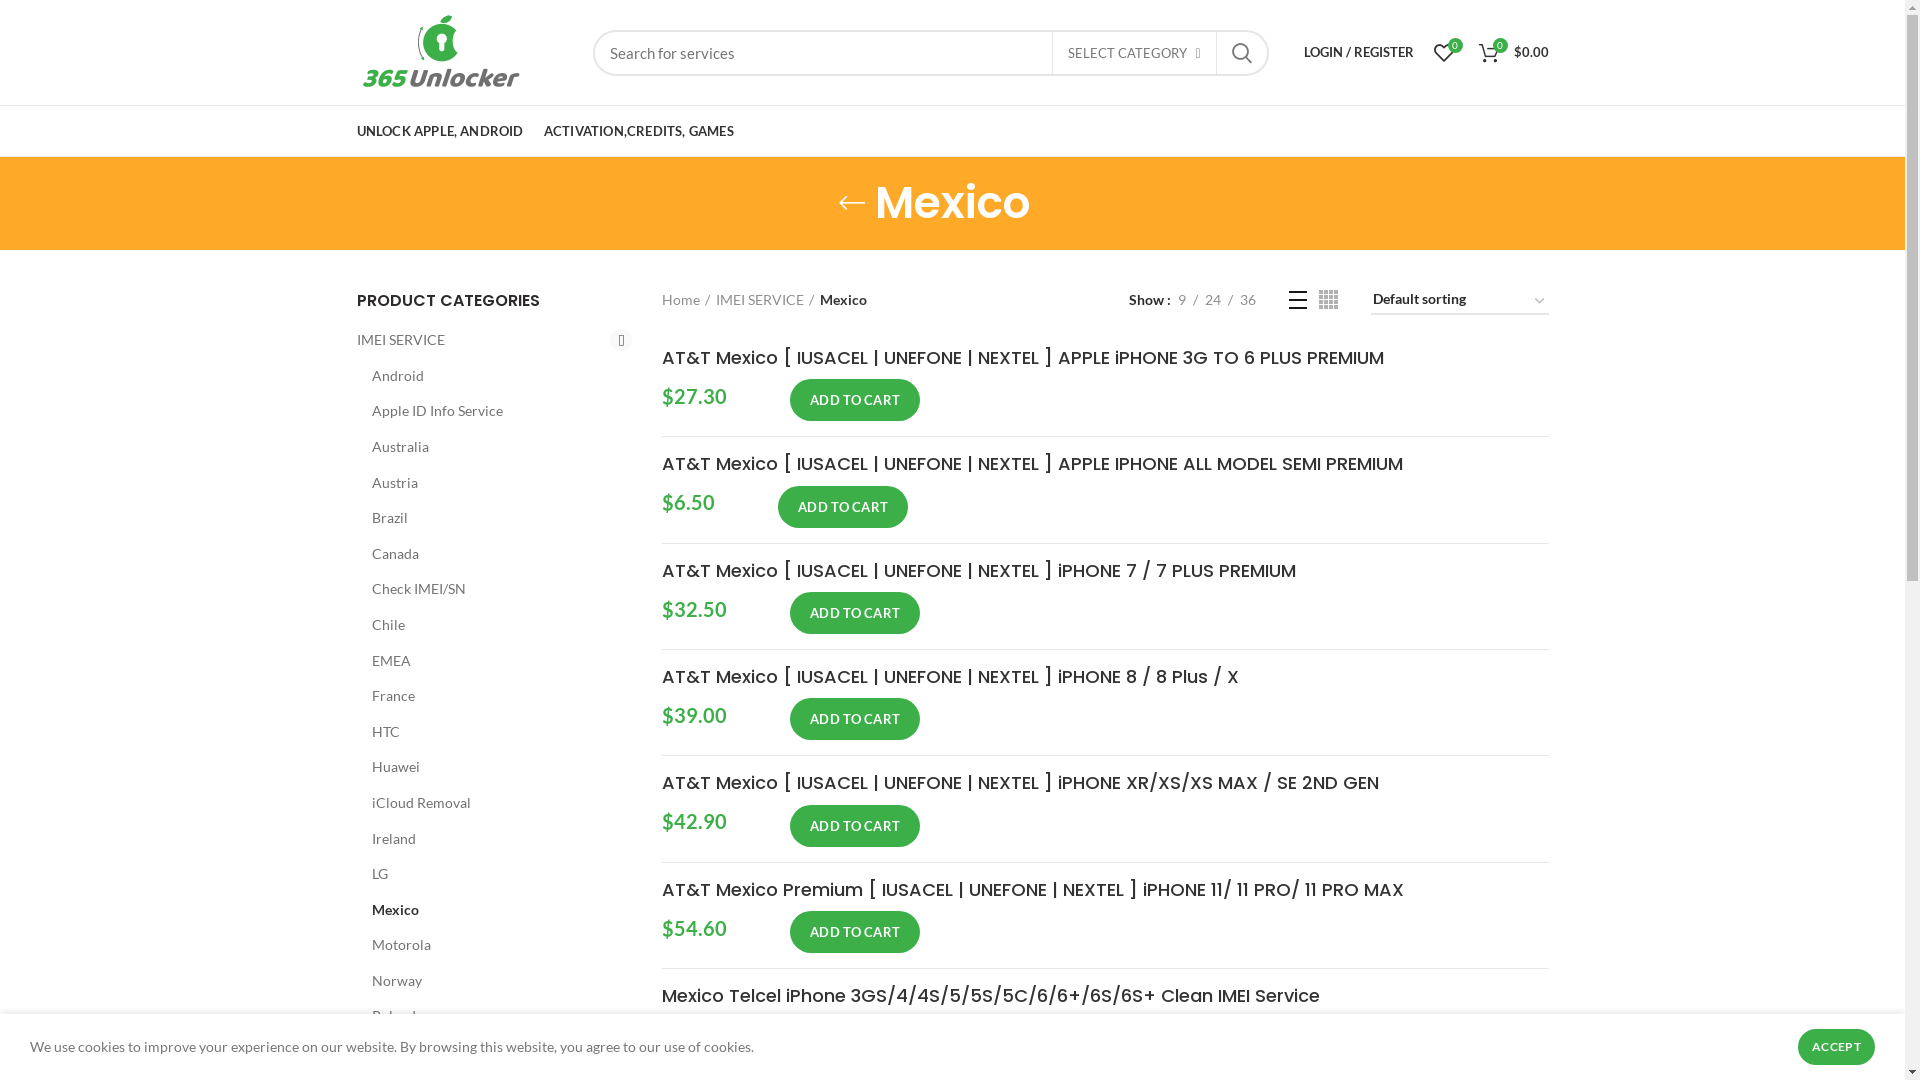  Describe the element at coordinates (855, 613) in the screenshot. I see `ADD TO CART` at that location.